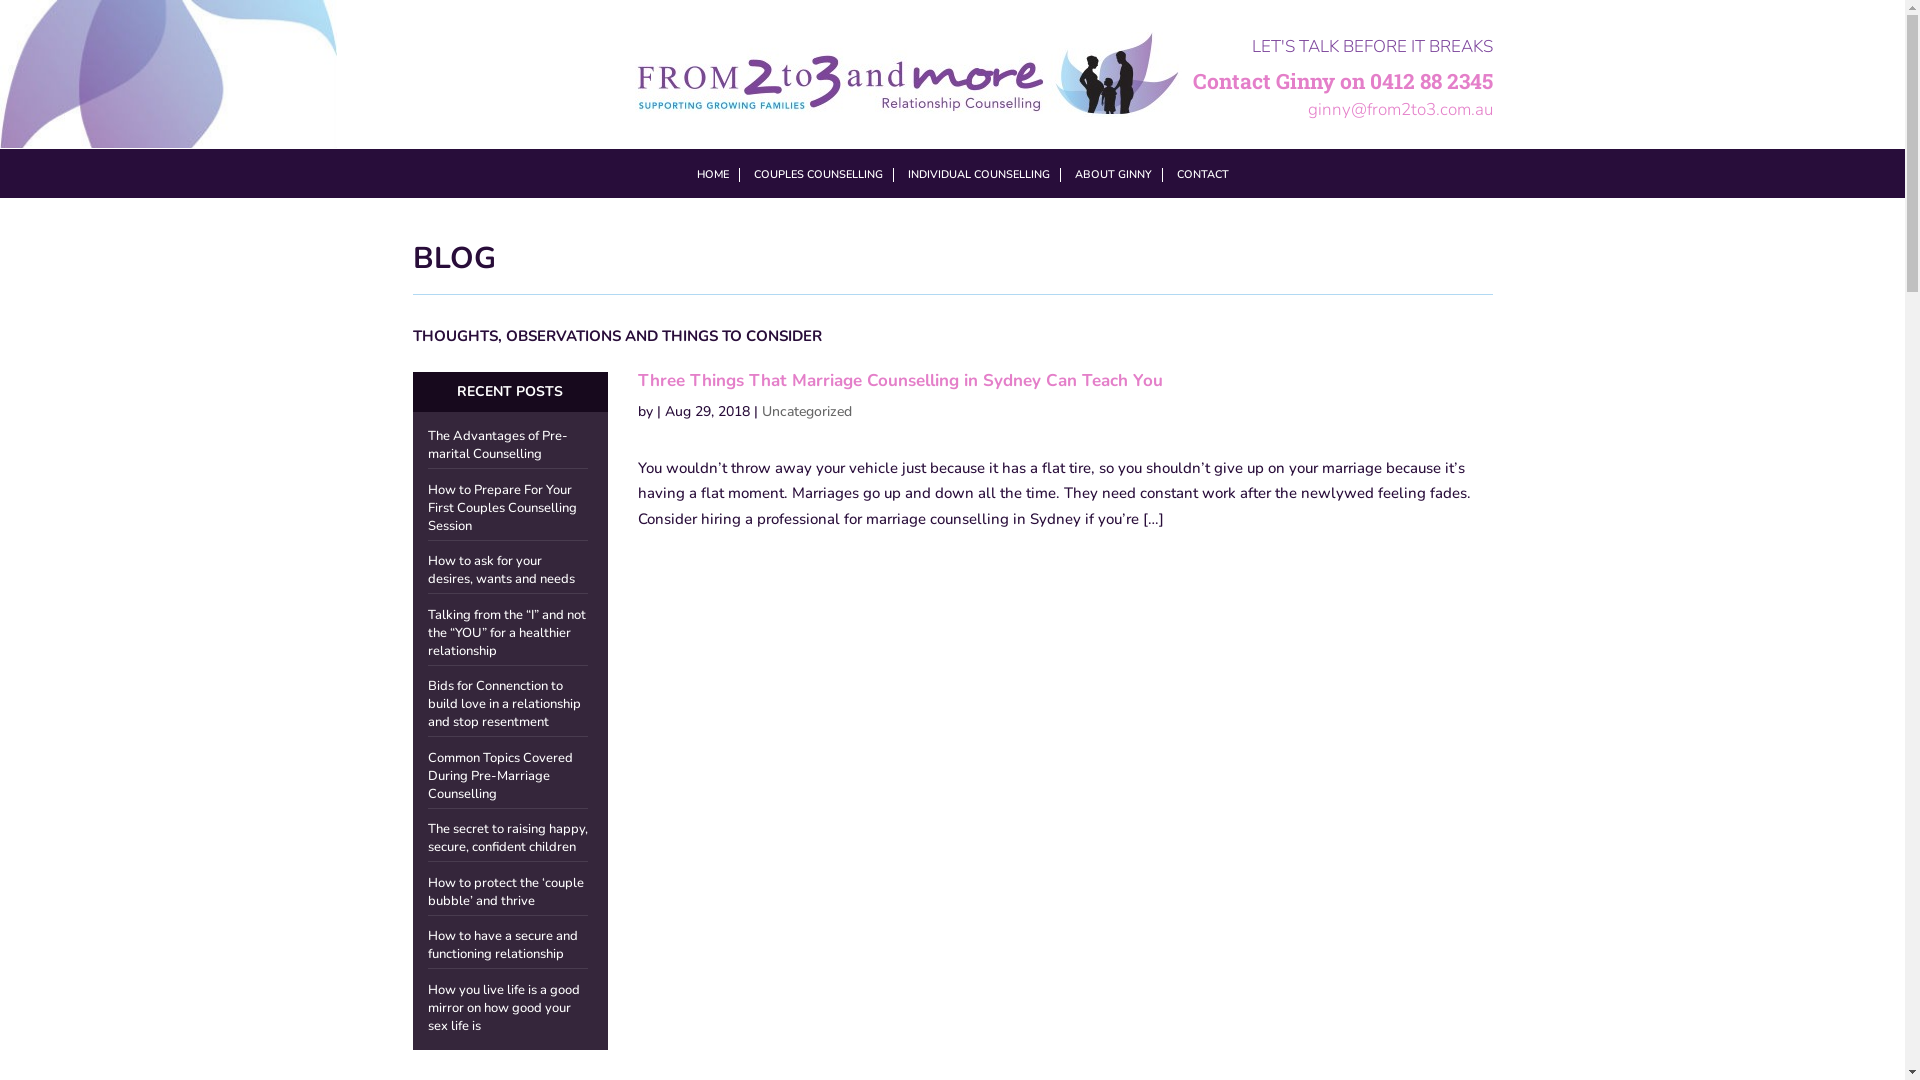 This screenshot has width=1920, height=1080. Describe the element at coordinates (1432, 81) in the screenshot. I see `0412 88 2345` at that location.